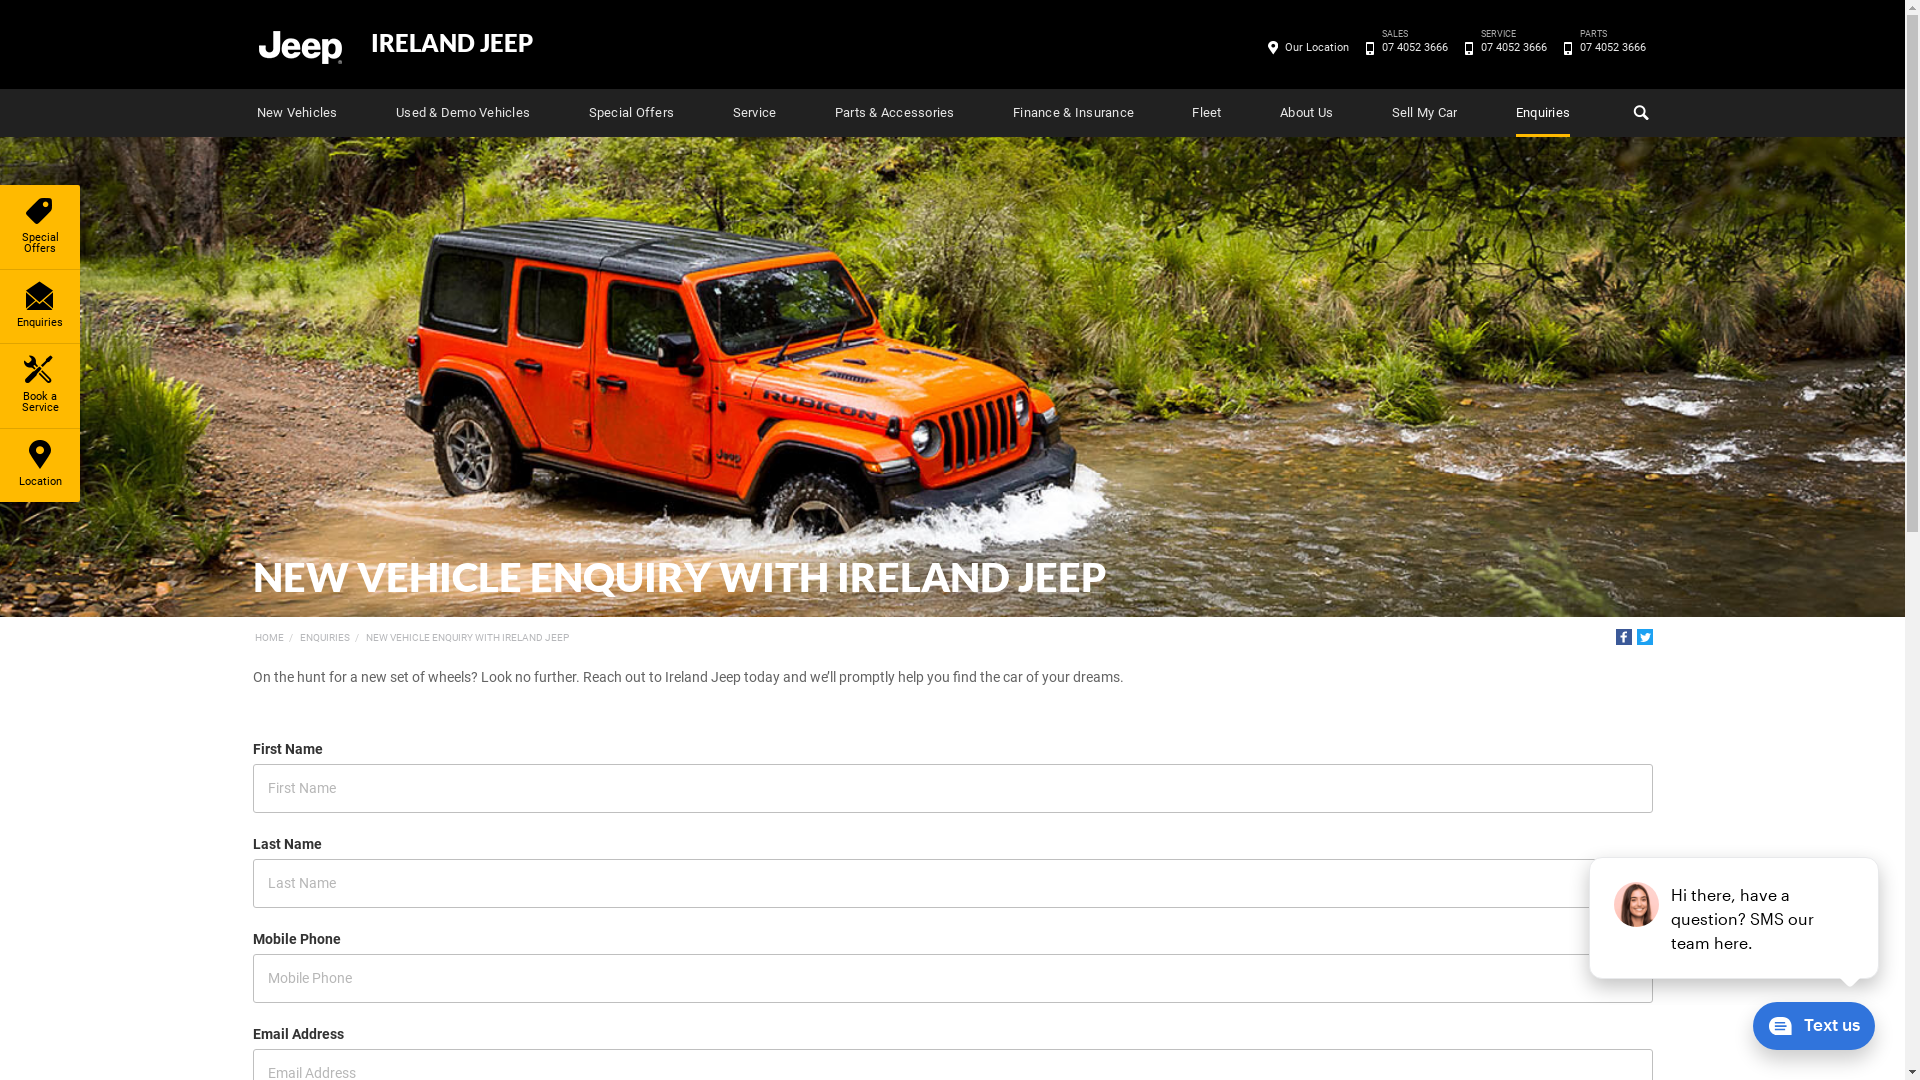 Image resolution: width=1920 pixels, height=1080 pixels. I want to click on Sell My Car, so click(1425, 113).